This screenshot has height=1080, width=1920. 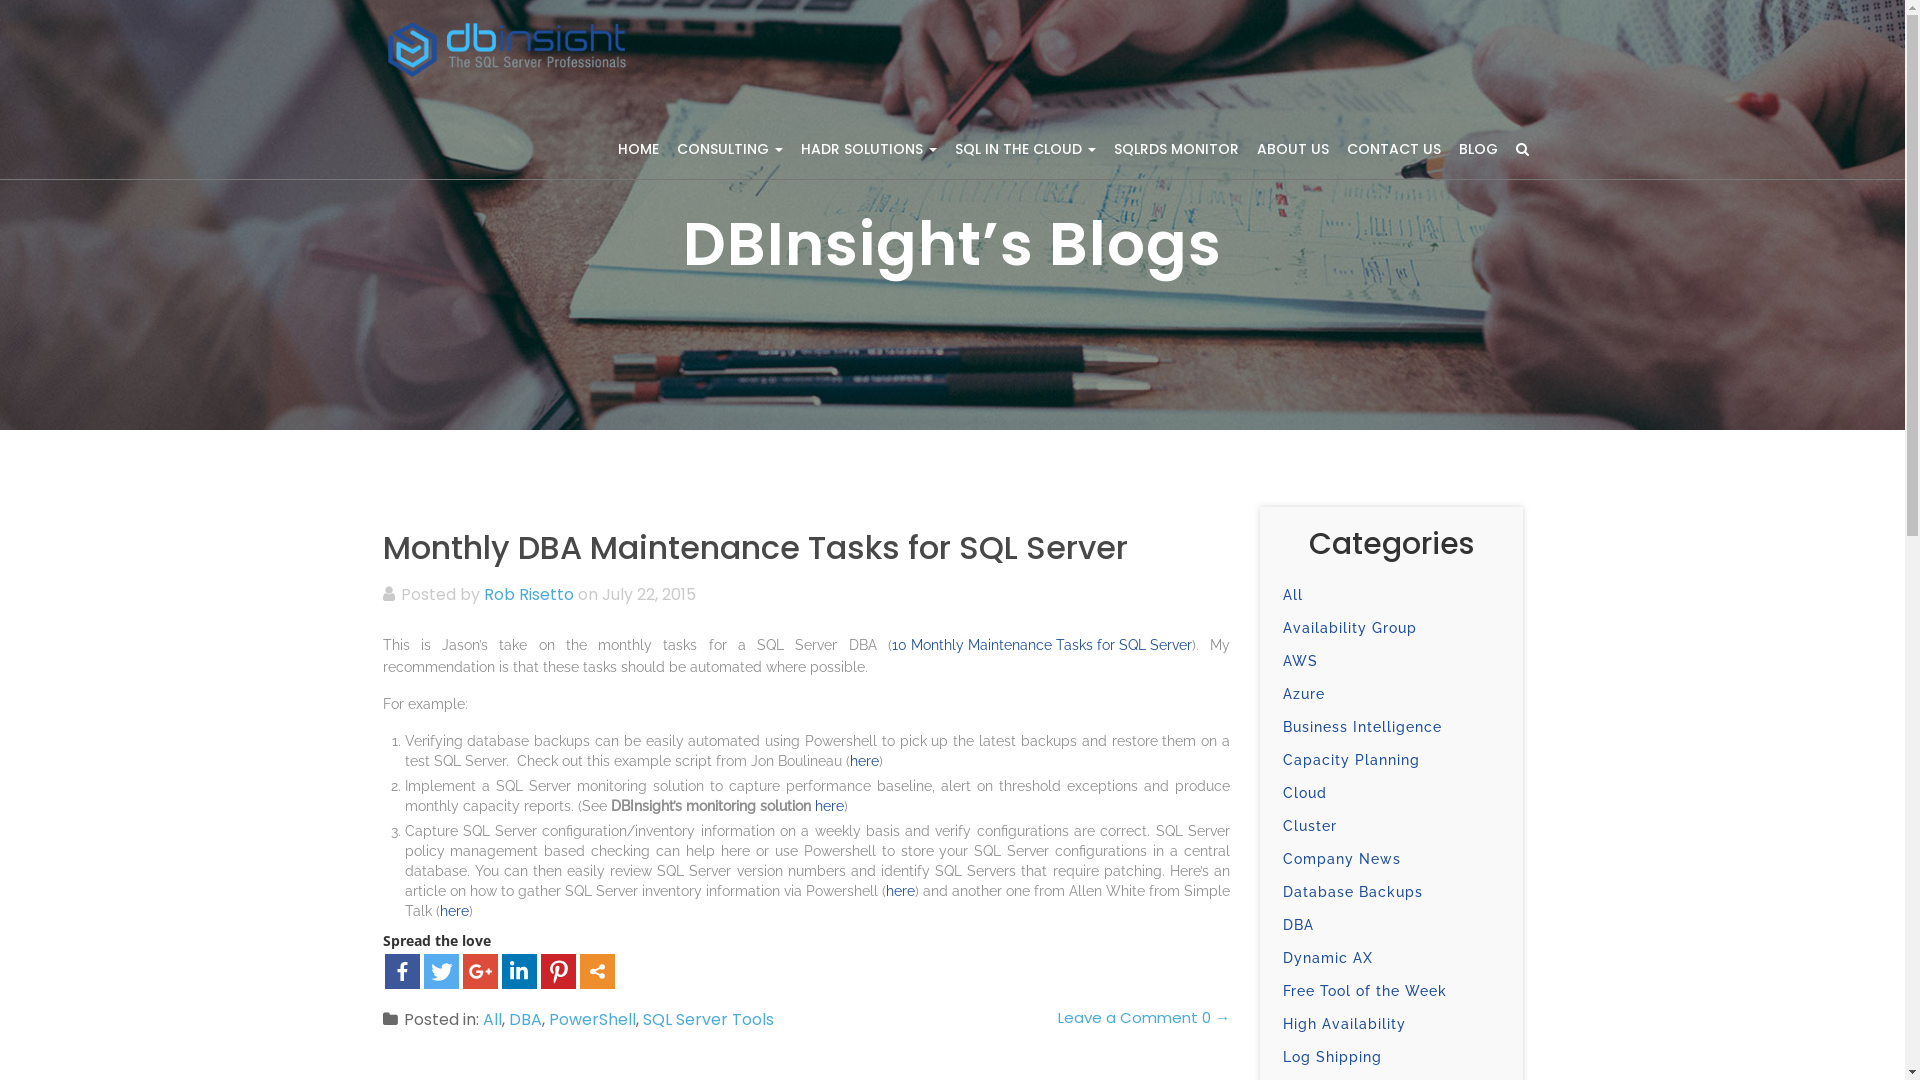 What do you see at coordinates (1332, 1057) in the screenshot?
I see `Log Shipping` at bounding box center [1332, 1057].